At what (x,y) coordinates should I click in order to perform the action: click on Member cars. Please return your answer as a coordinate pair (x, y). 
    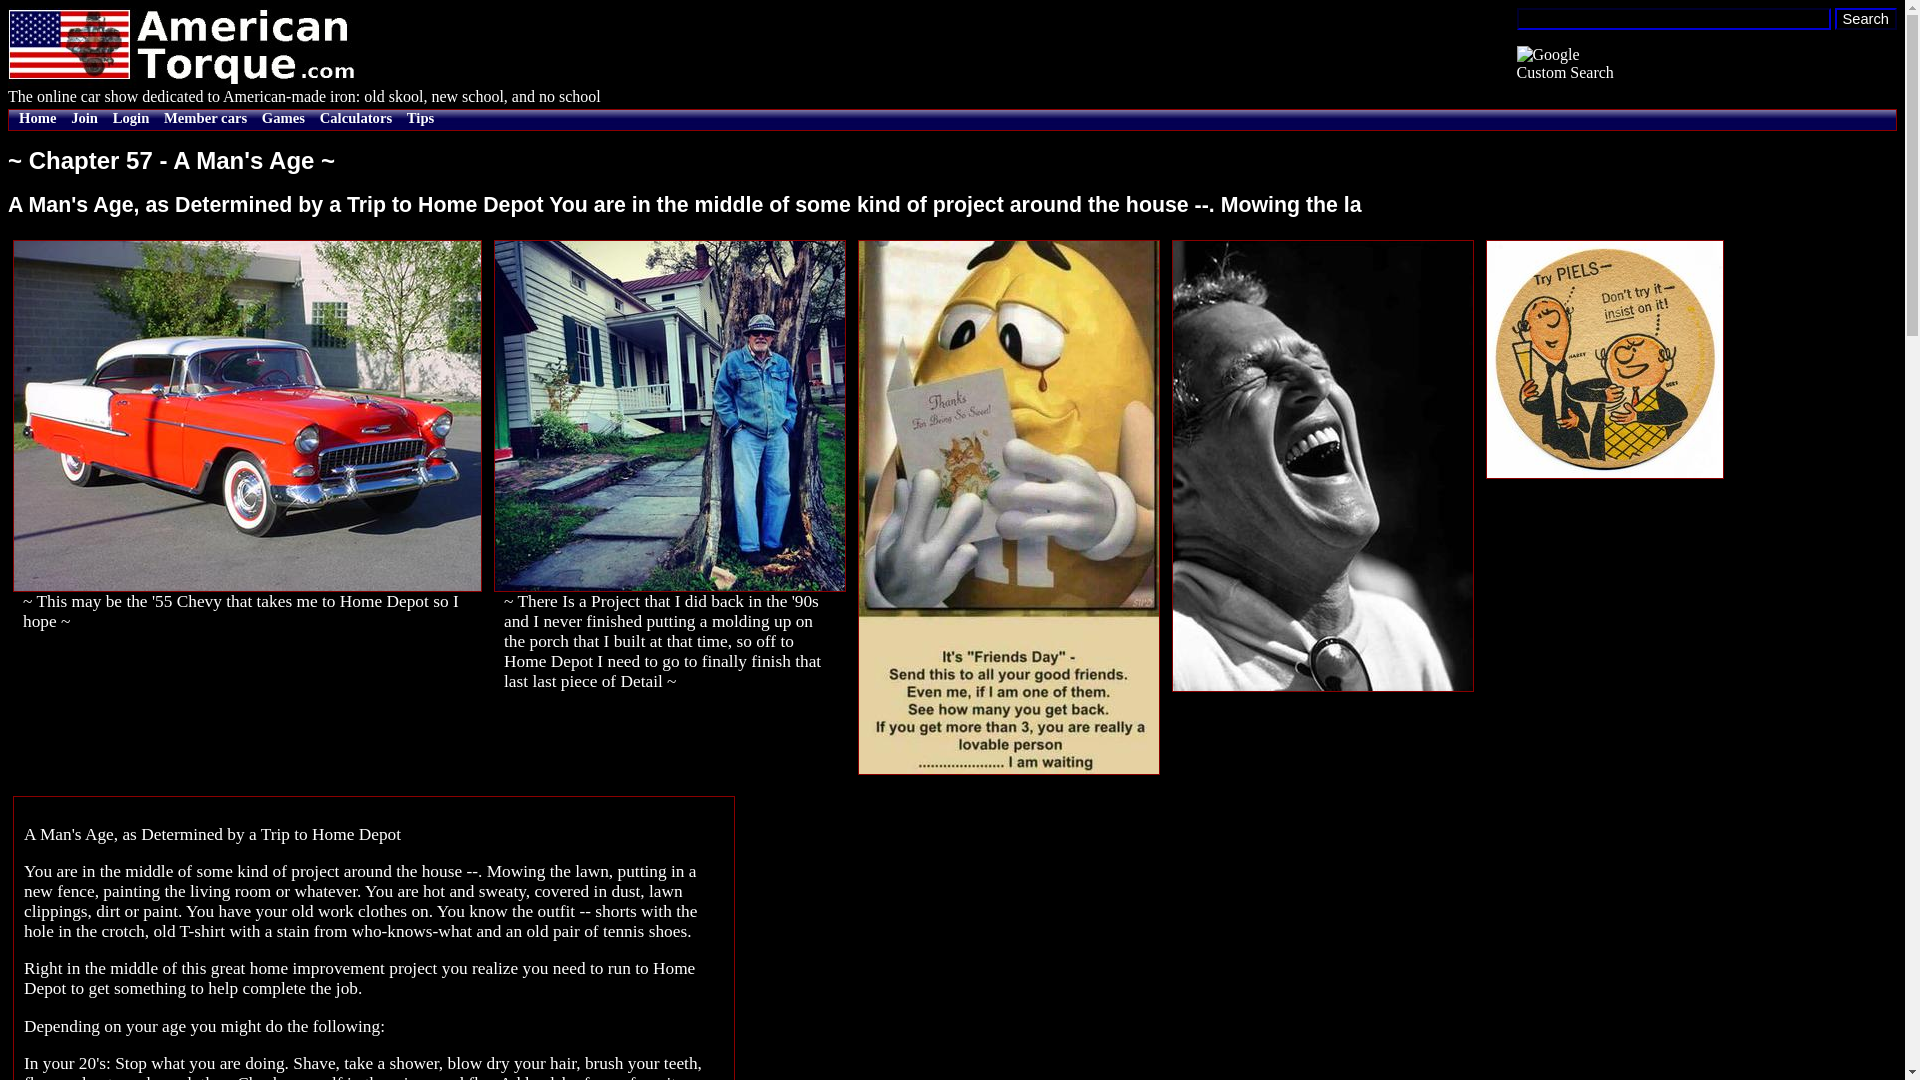
    Looking at the image, I should click on (200, 118).